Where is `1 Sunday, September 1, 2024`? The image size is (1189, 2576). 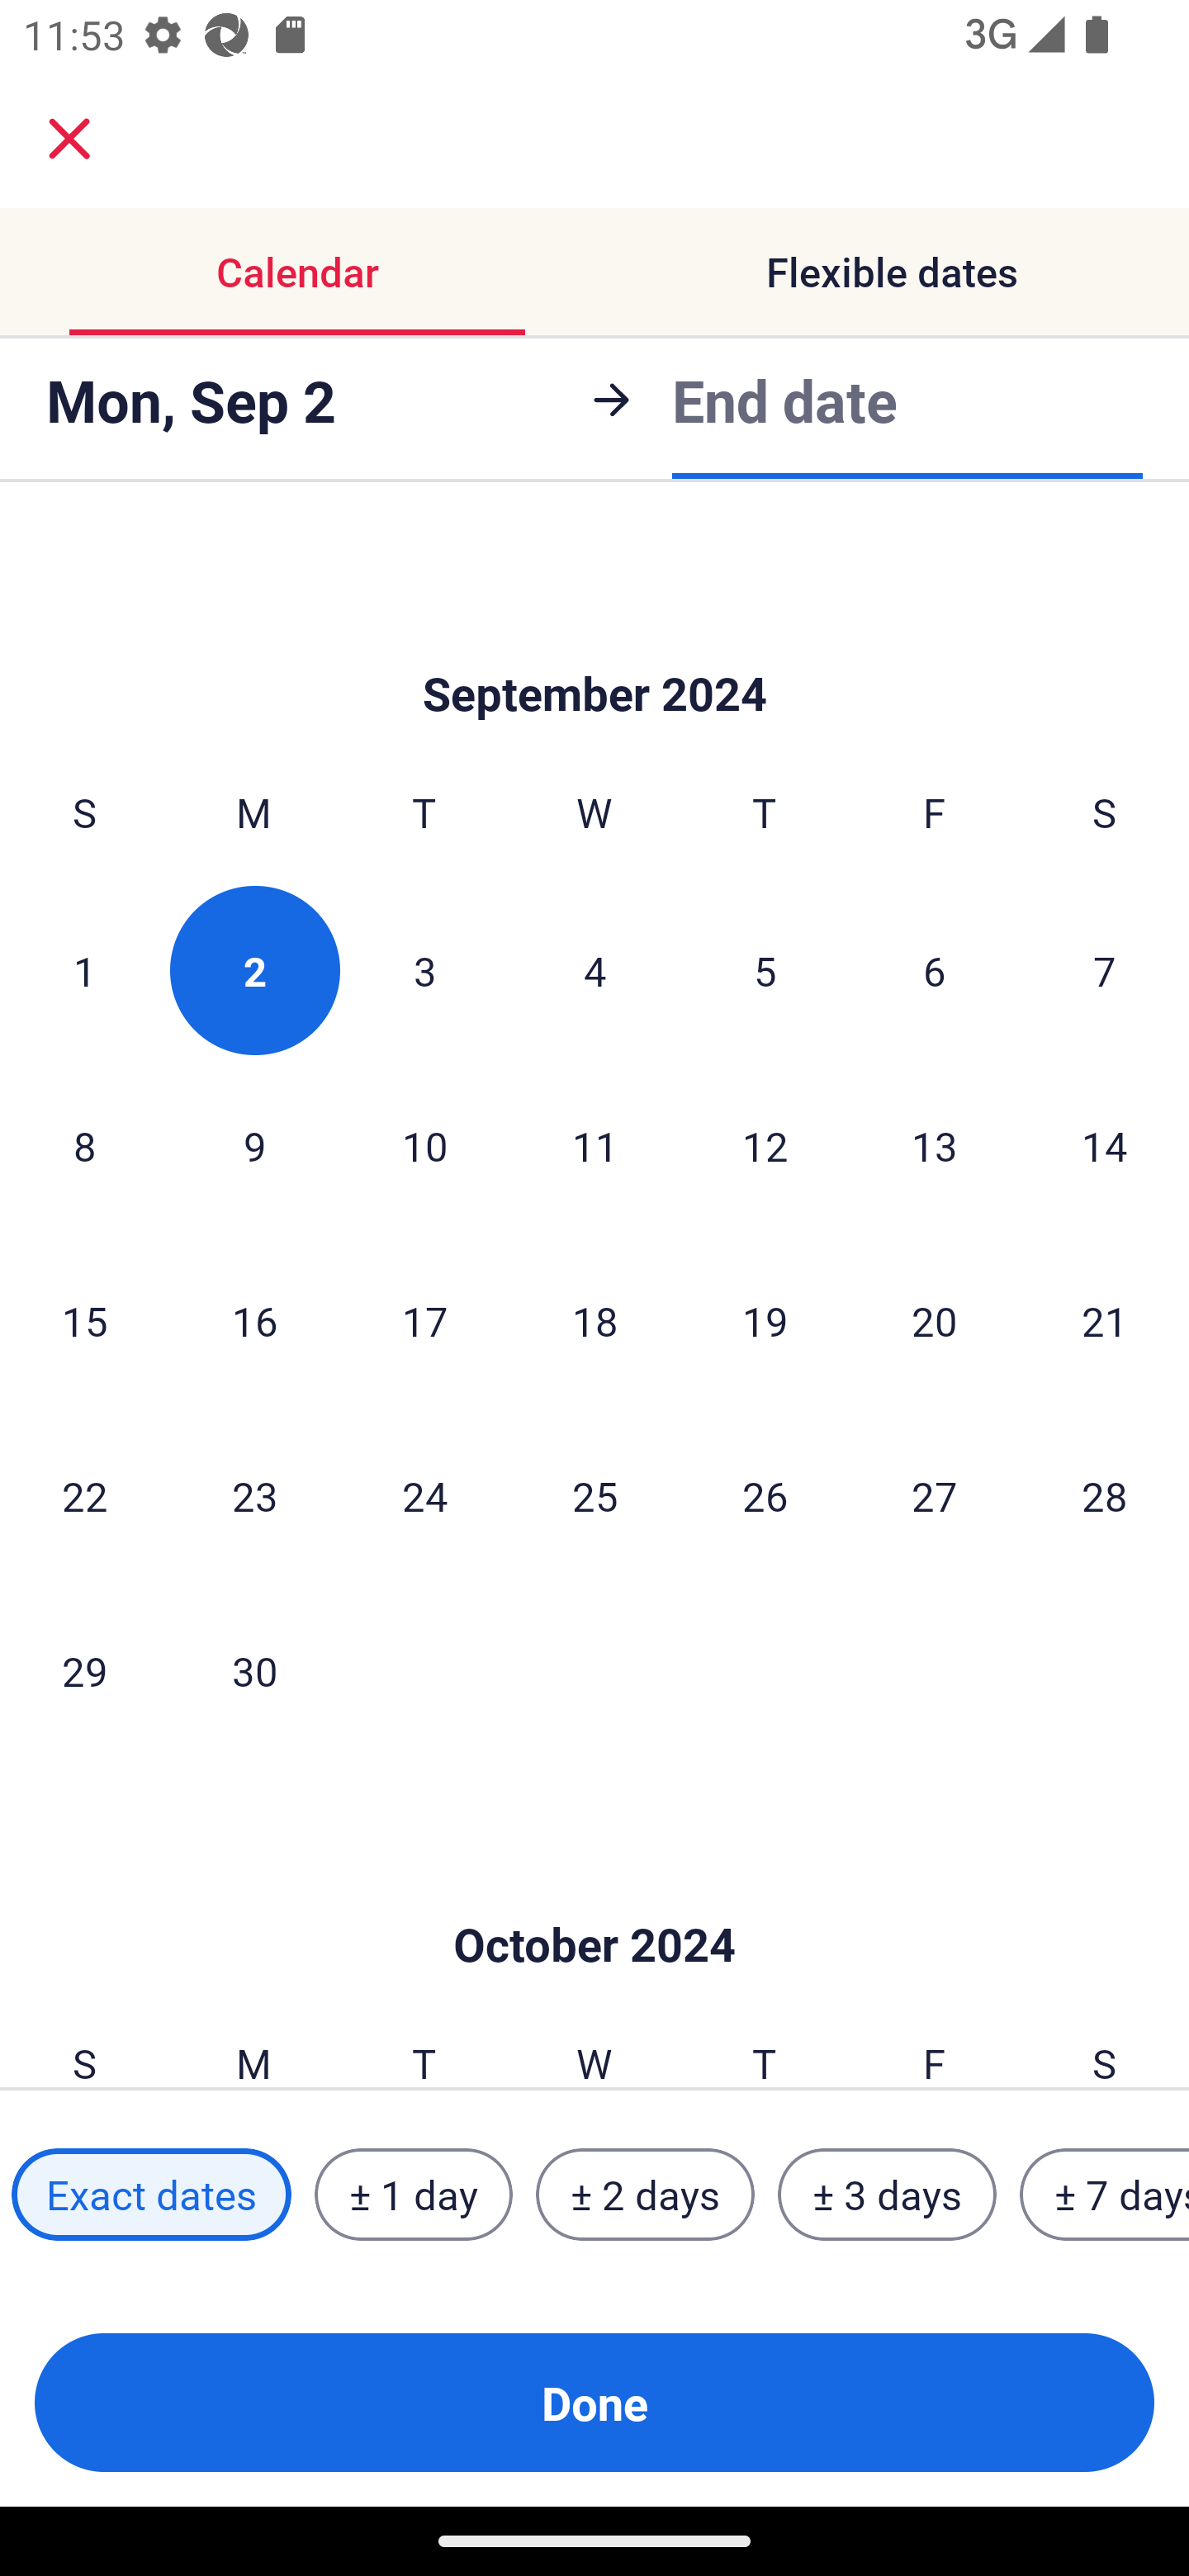
1 Sunday, September 1, 2024 is located at coordinates (84, 971).